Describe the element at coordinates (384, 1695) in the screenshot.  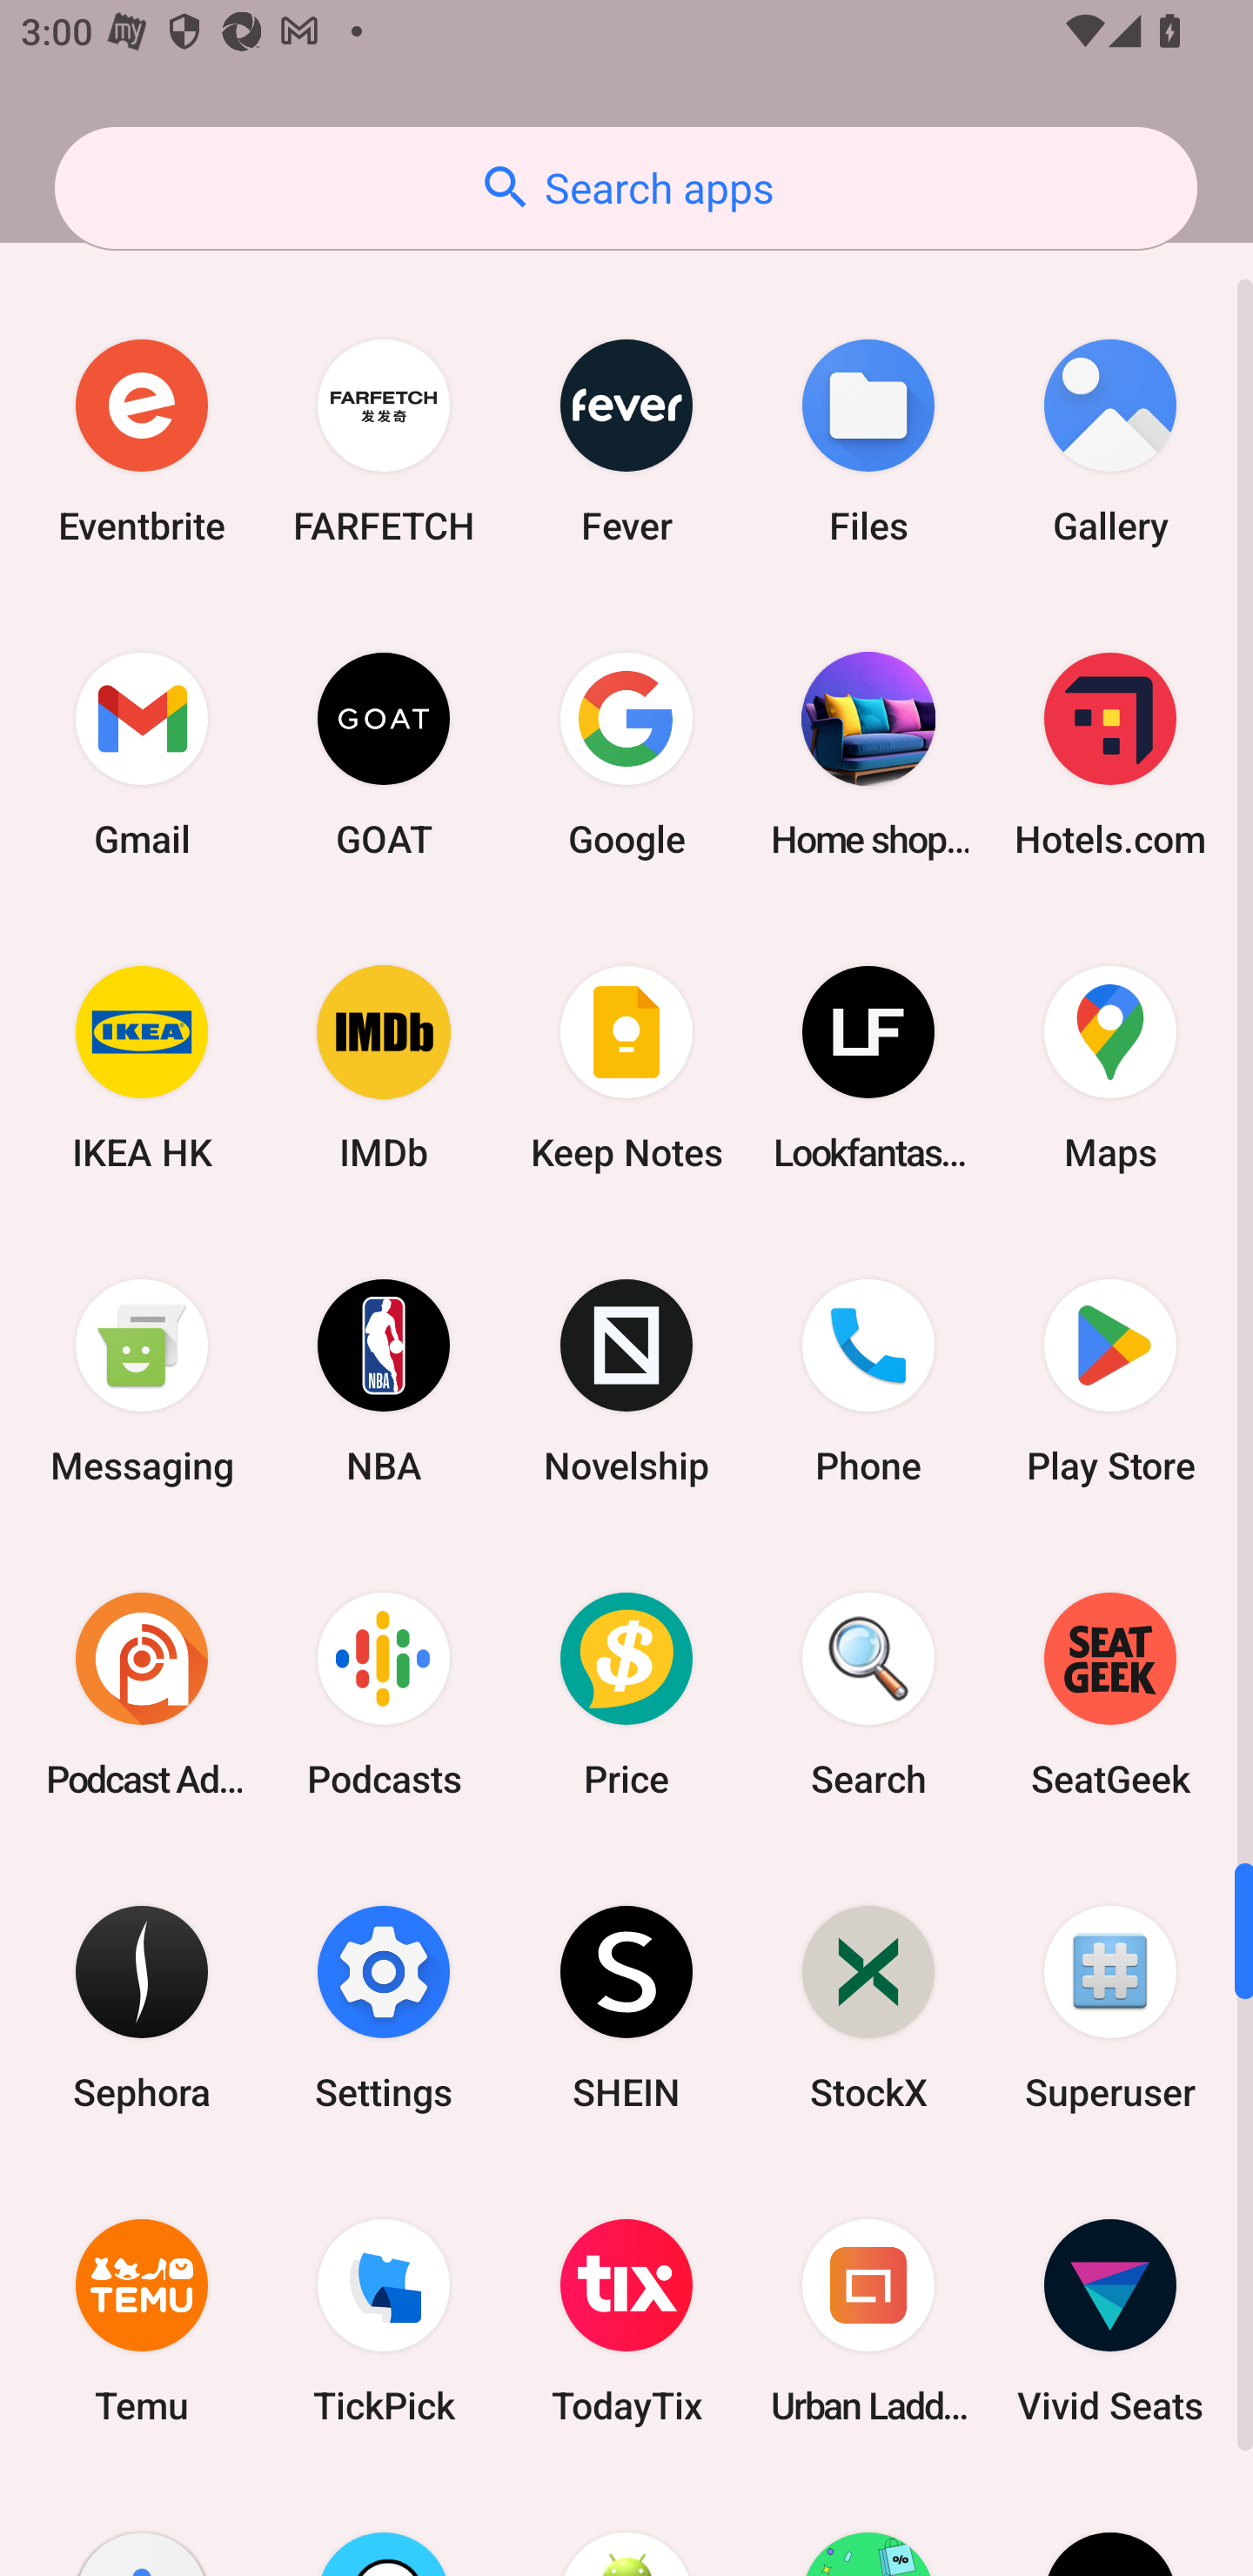
I see `Podcasts` at that location.